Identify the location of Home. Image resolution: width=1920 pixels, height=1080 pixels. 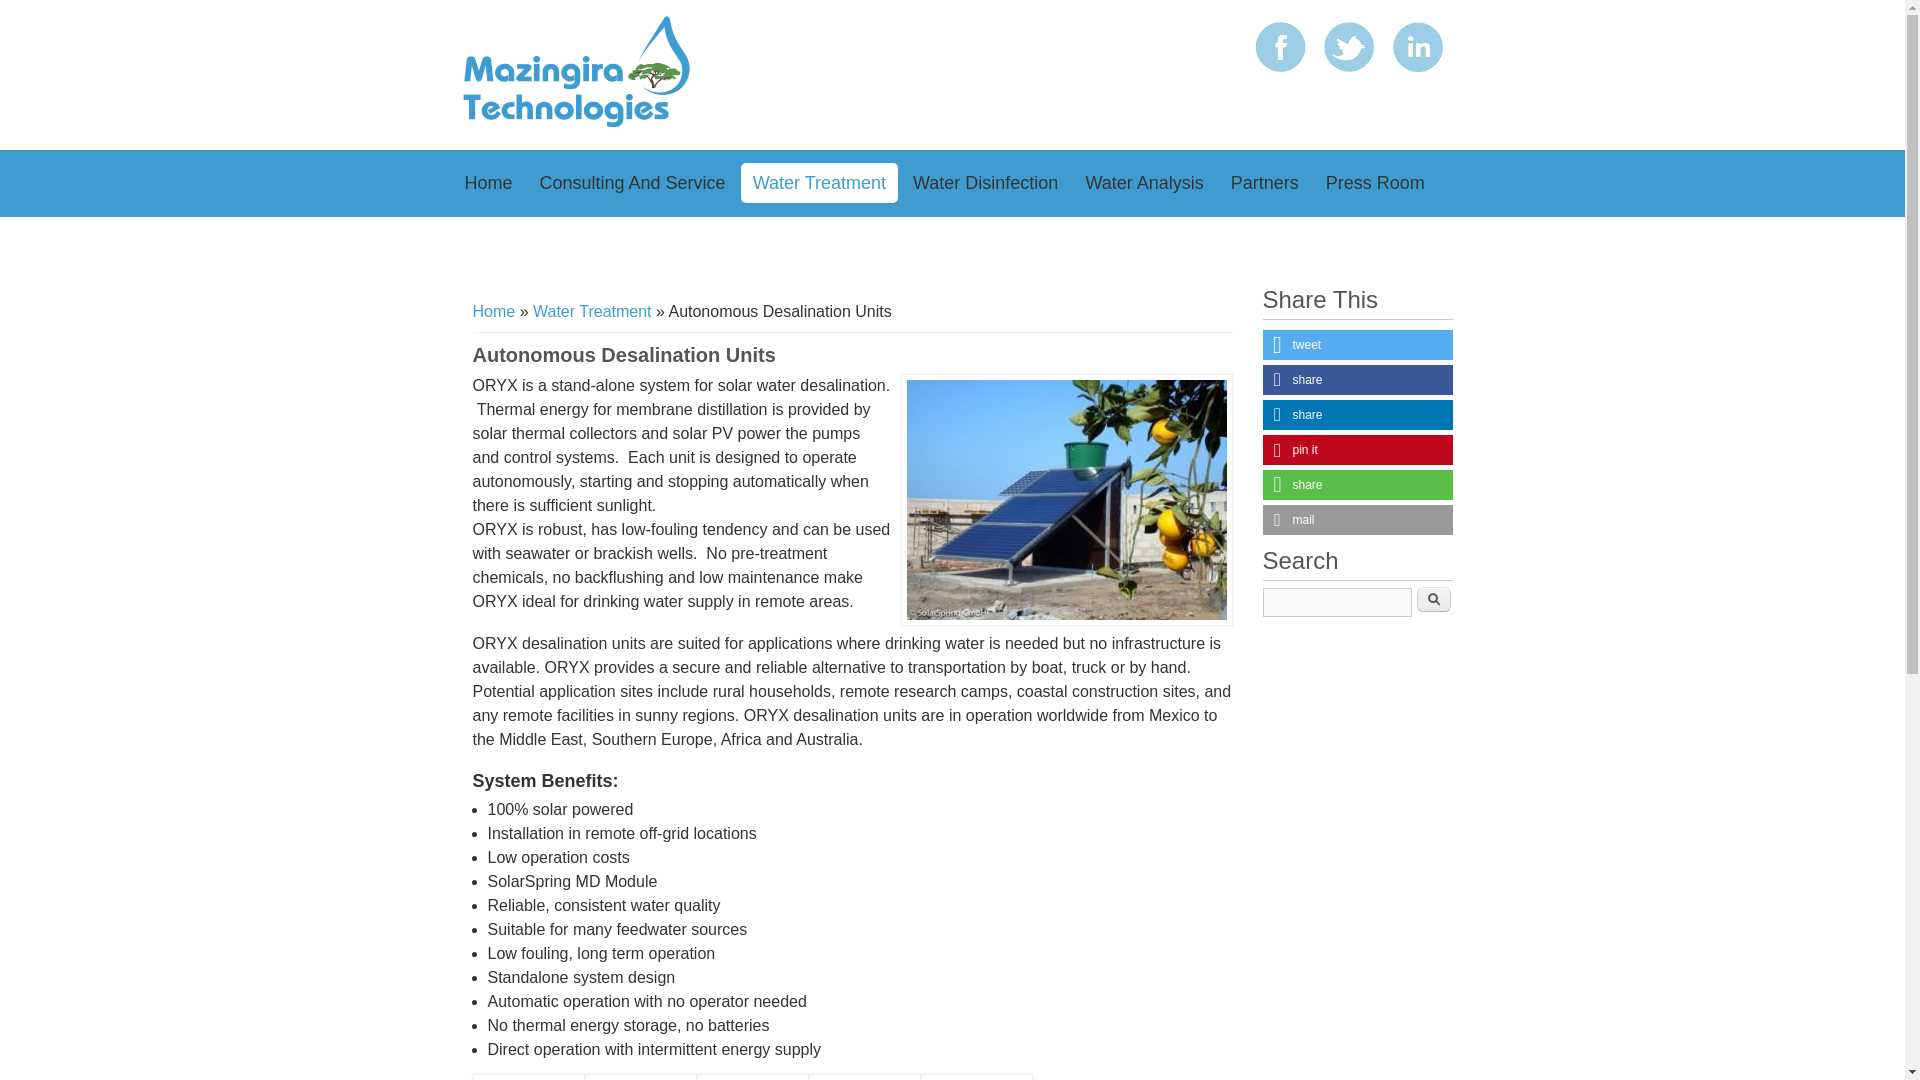
(493, 311).